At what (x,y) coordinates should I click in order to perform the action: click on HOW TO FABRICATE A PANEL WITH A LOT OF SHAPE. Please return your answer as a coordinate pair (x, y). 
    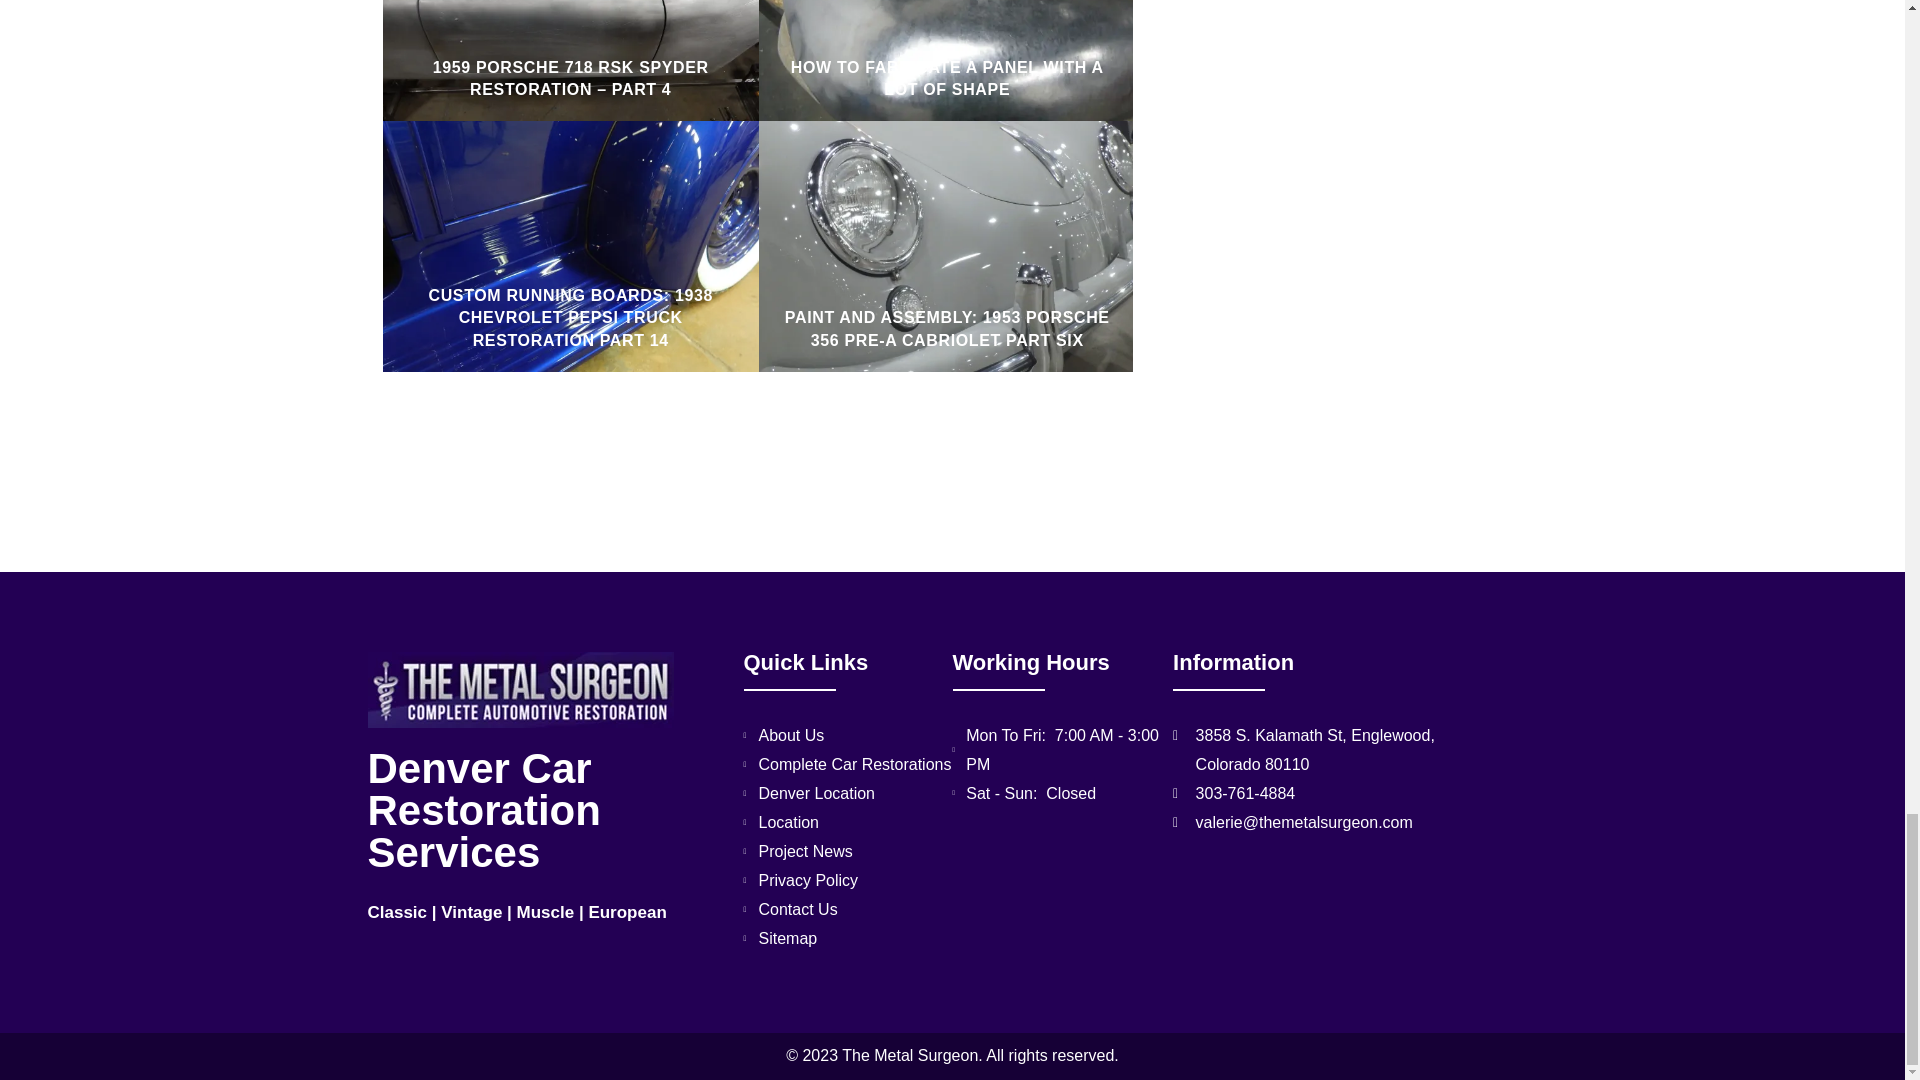
    Looking at the image, I should click on (948, 78).